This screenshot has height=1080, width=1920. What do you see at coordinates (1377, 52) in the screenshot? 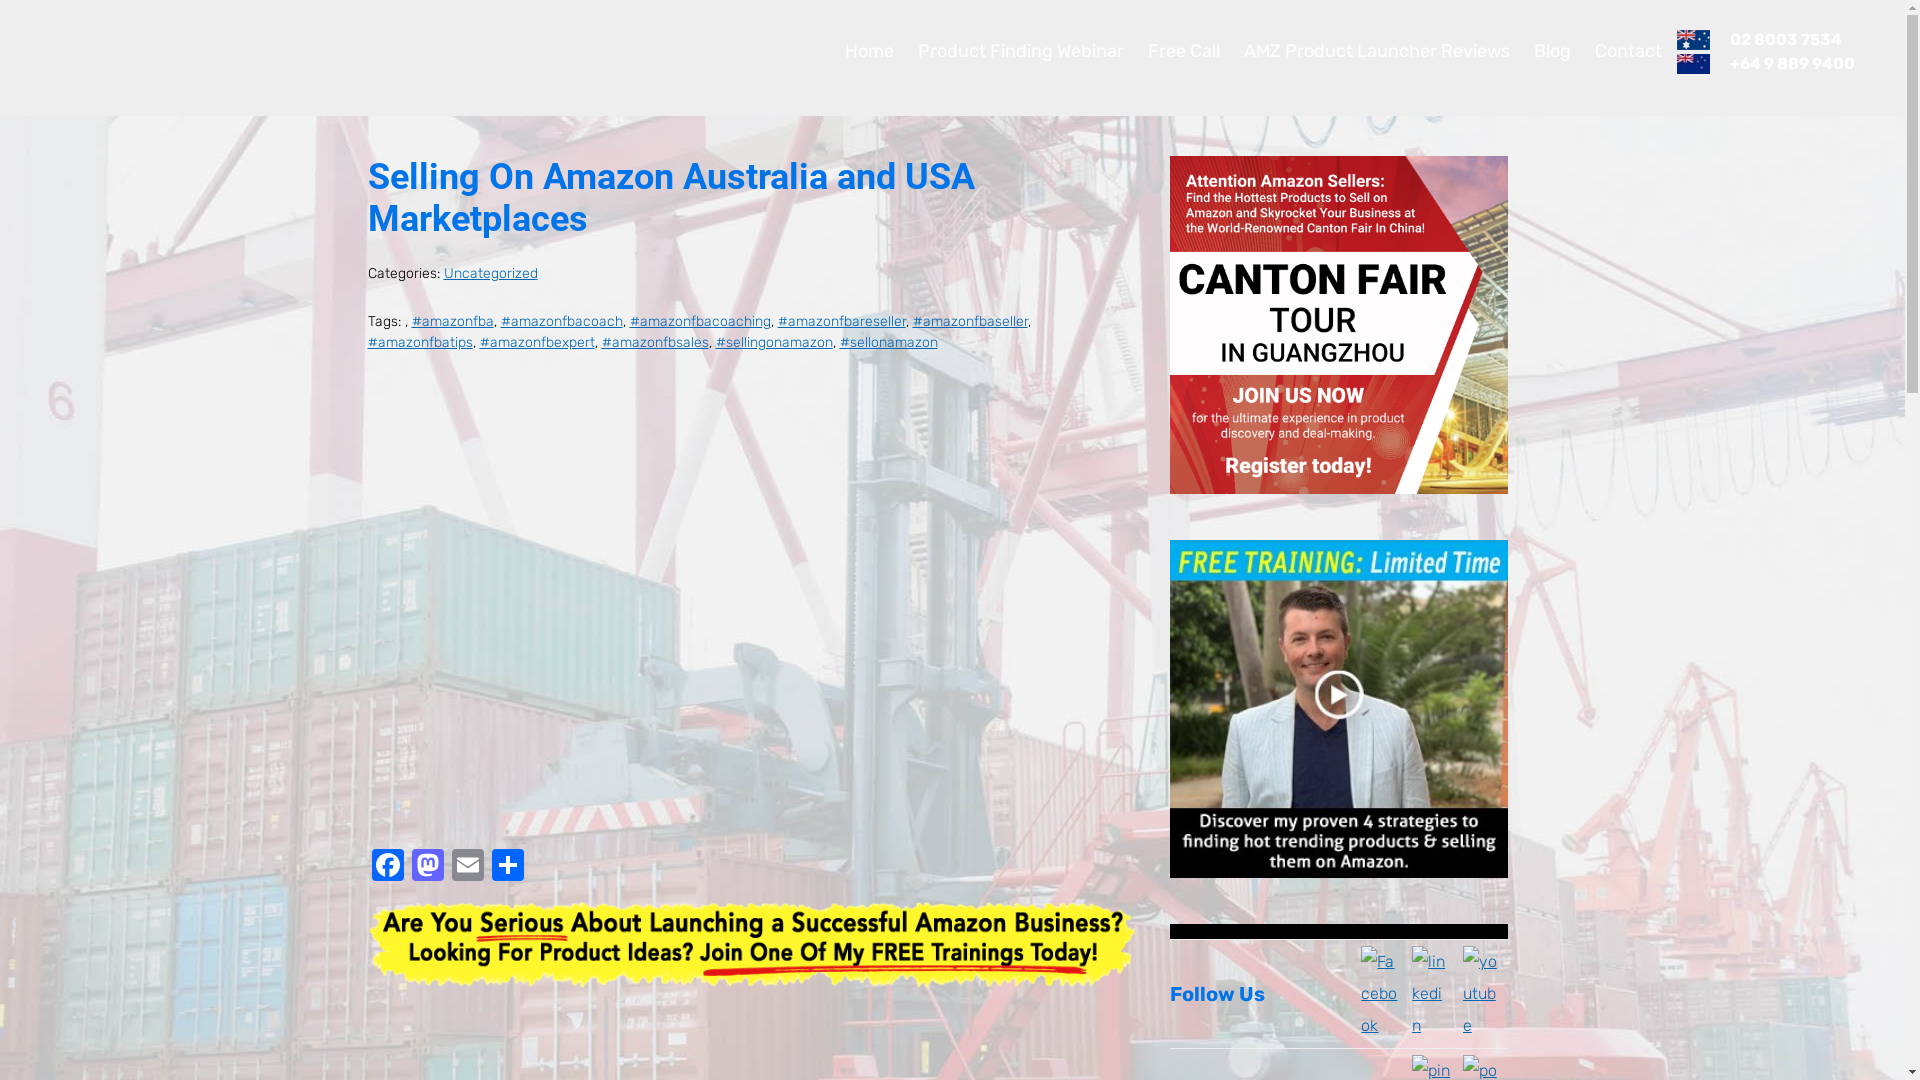
I see `AMZ Product Launcher Reviews` at bounding box center [1377, 52].